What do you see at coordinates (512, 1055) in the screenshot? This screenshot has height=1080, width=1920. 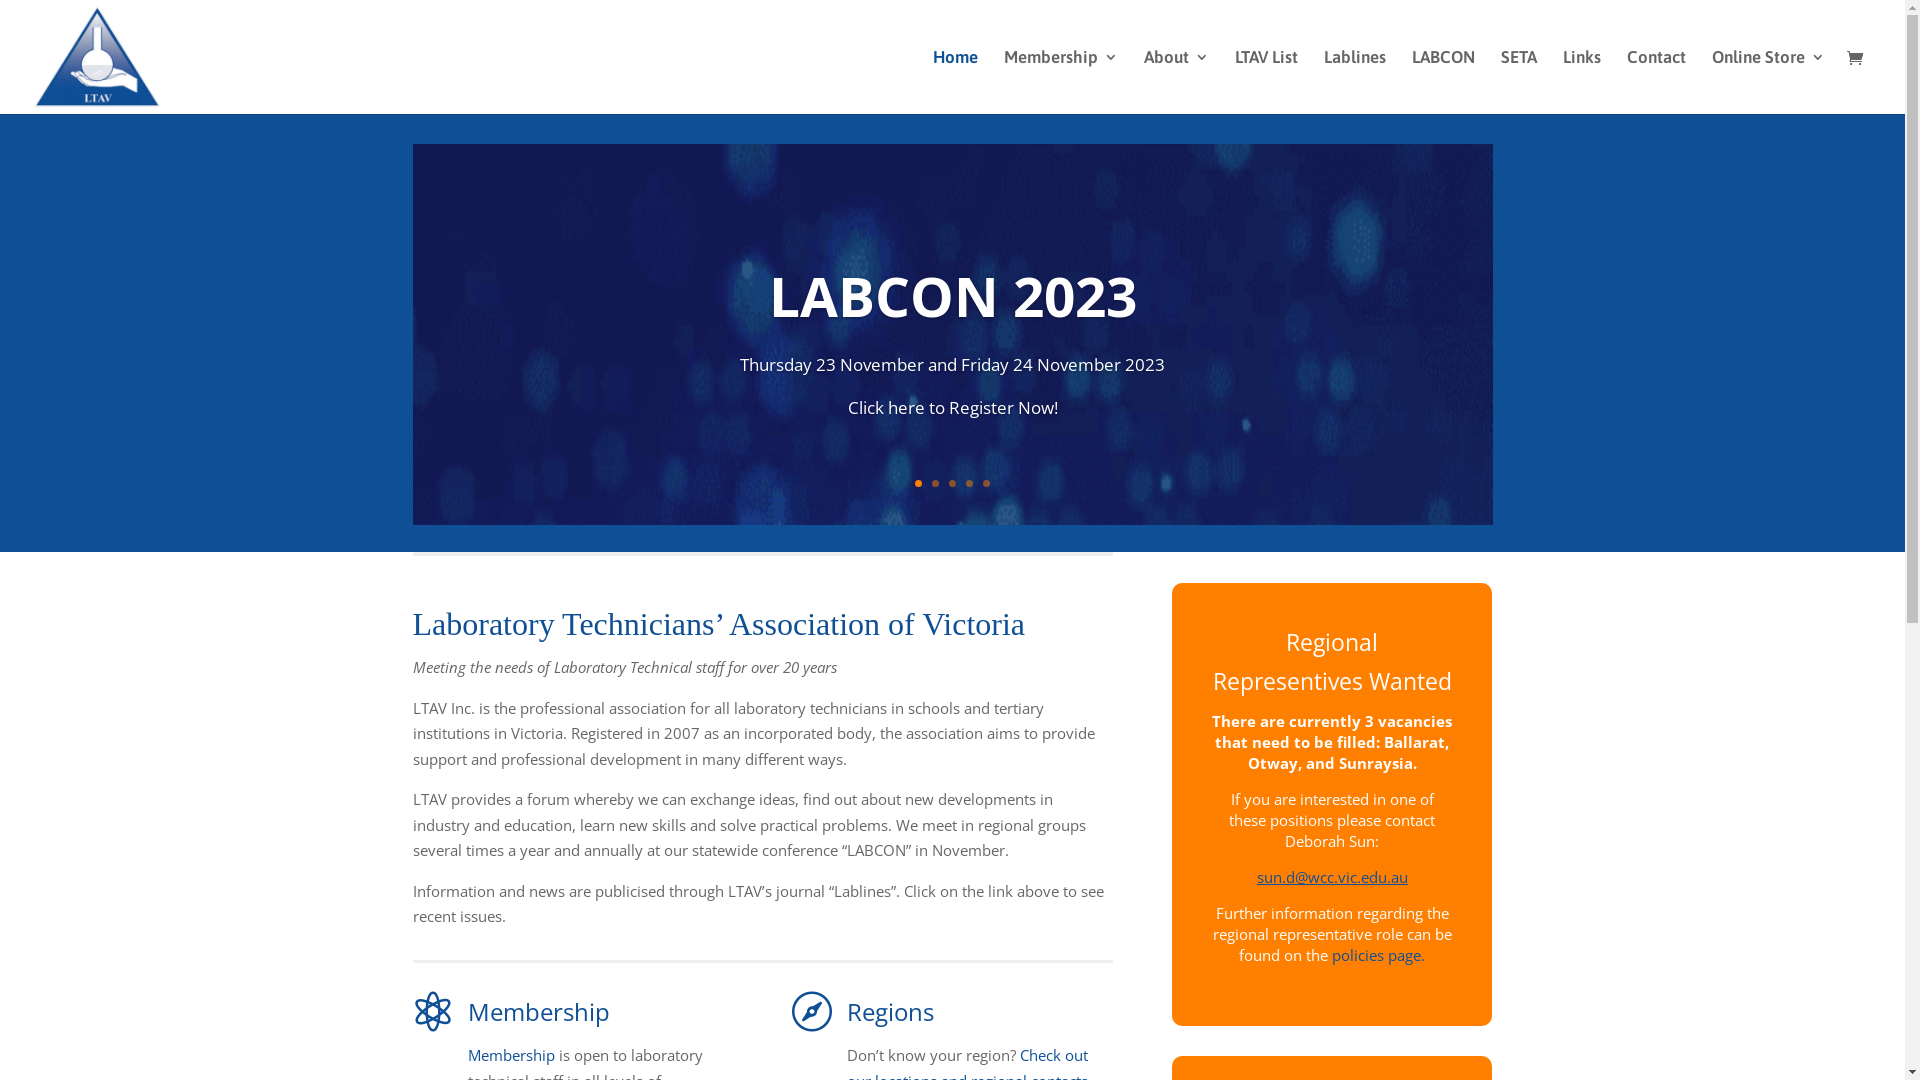 I see `Membership` at bounding box center [512, 1055].